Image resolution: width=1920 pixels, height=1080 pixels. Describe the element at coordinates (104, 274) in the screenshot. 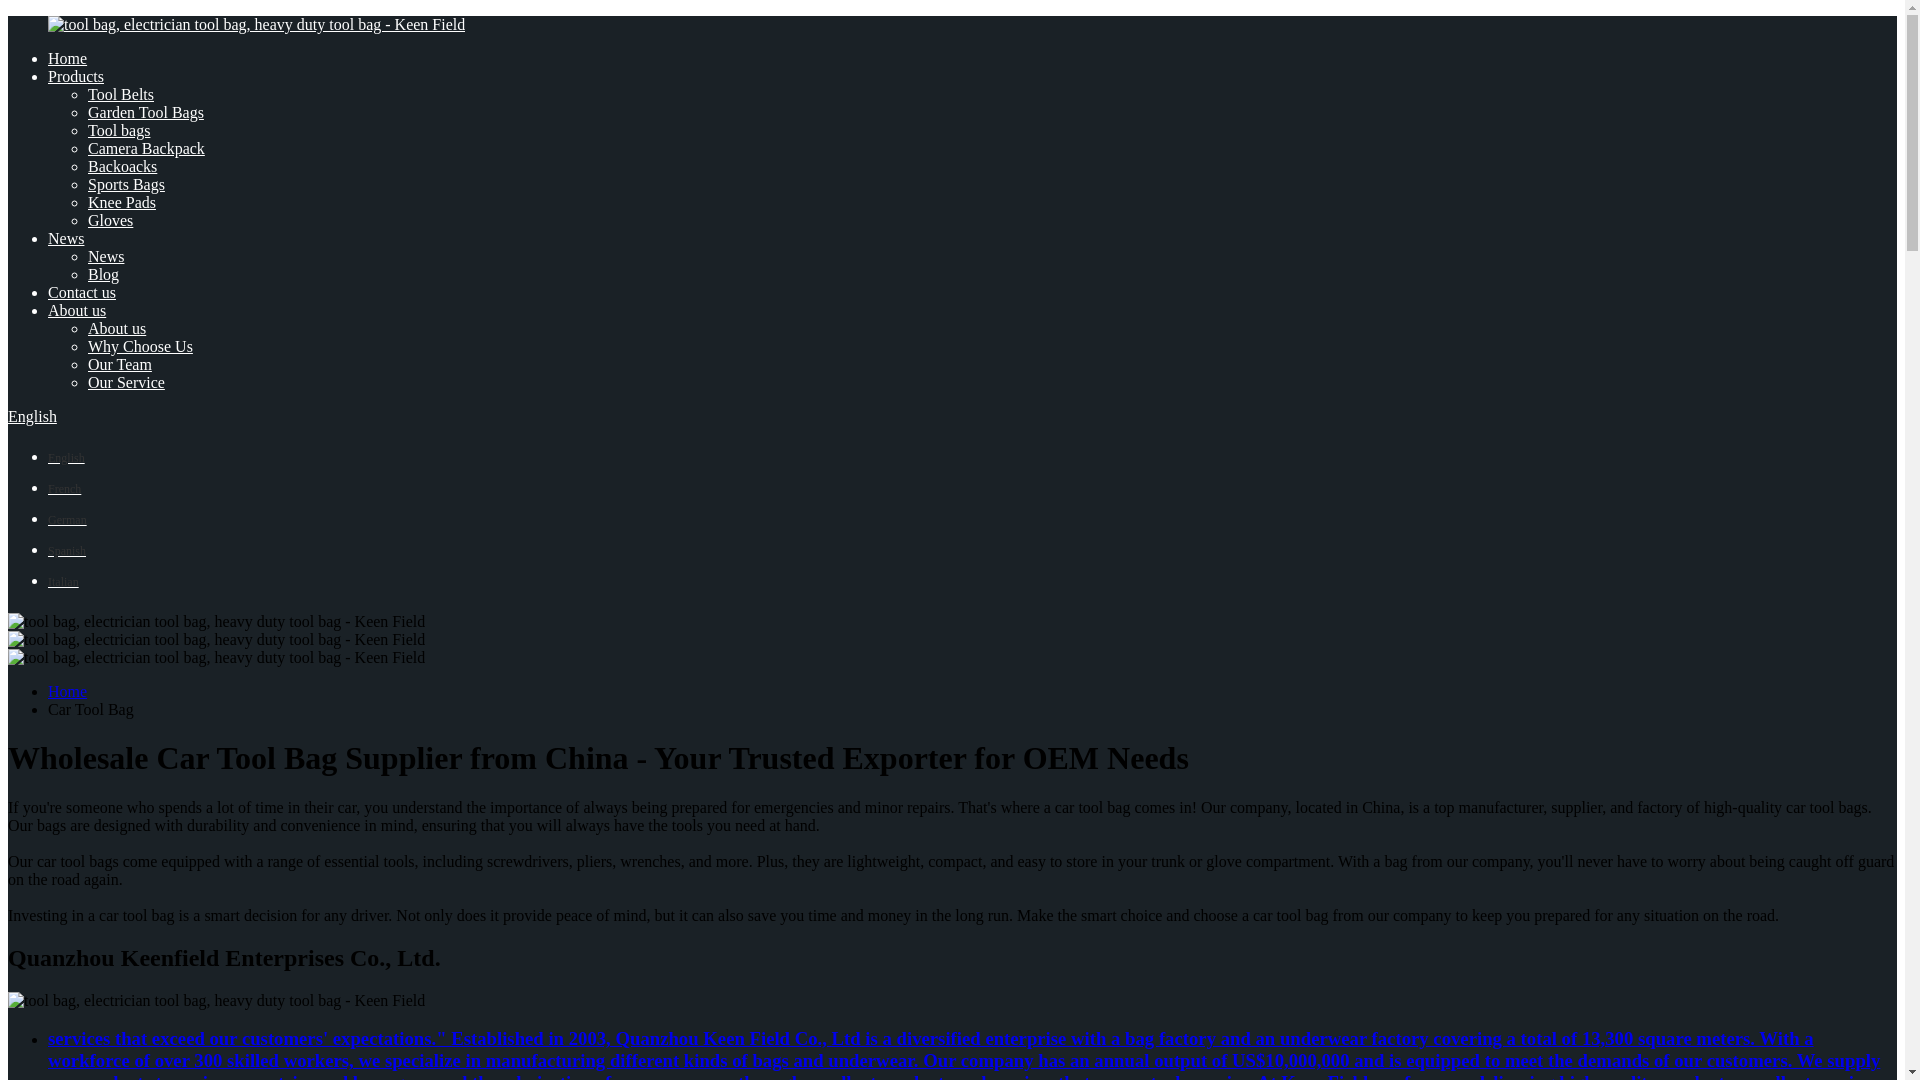

I see `Blog` at that location.